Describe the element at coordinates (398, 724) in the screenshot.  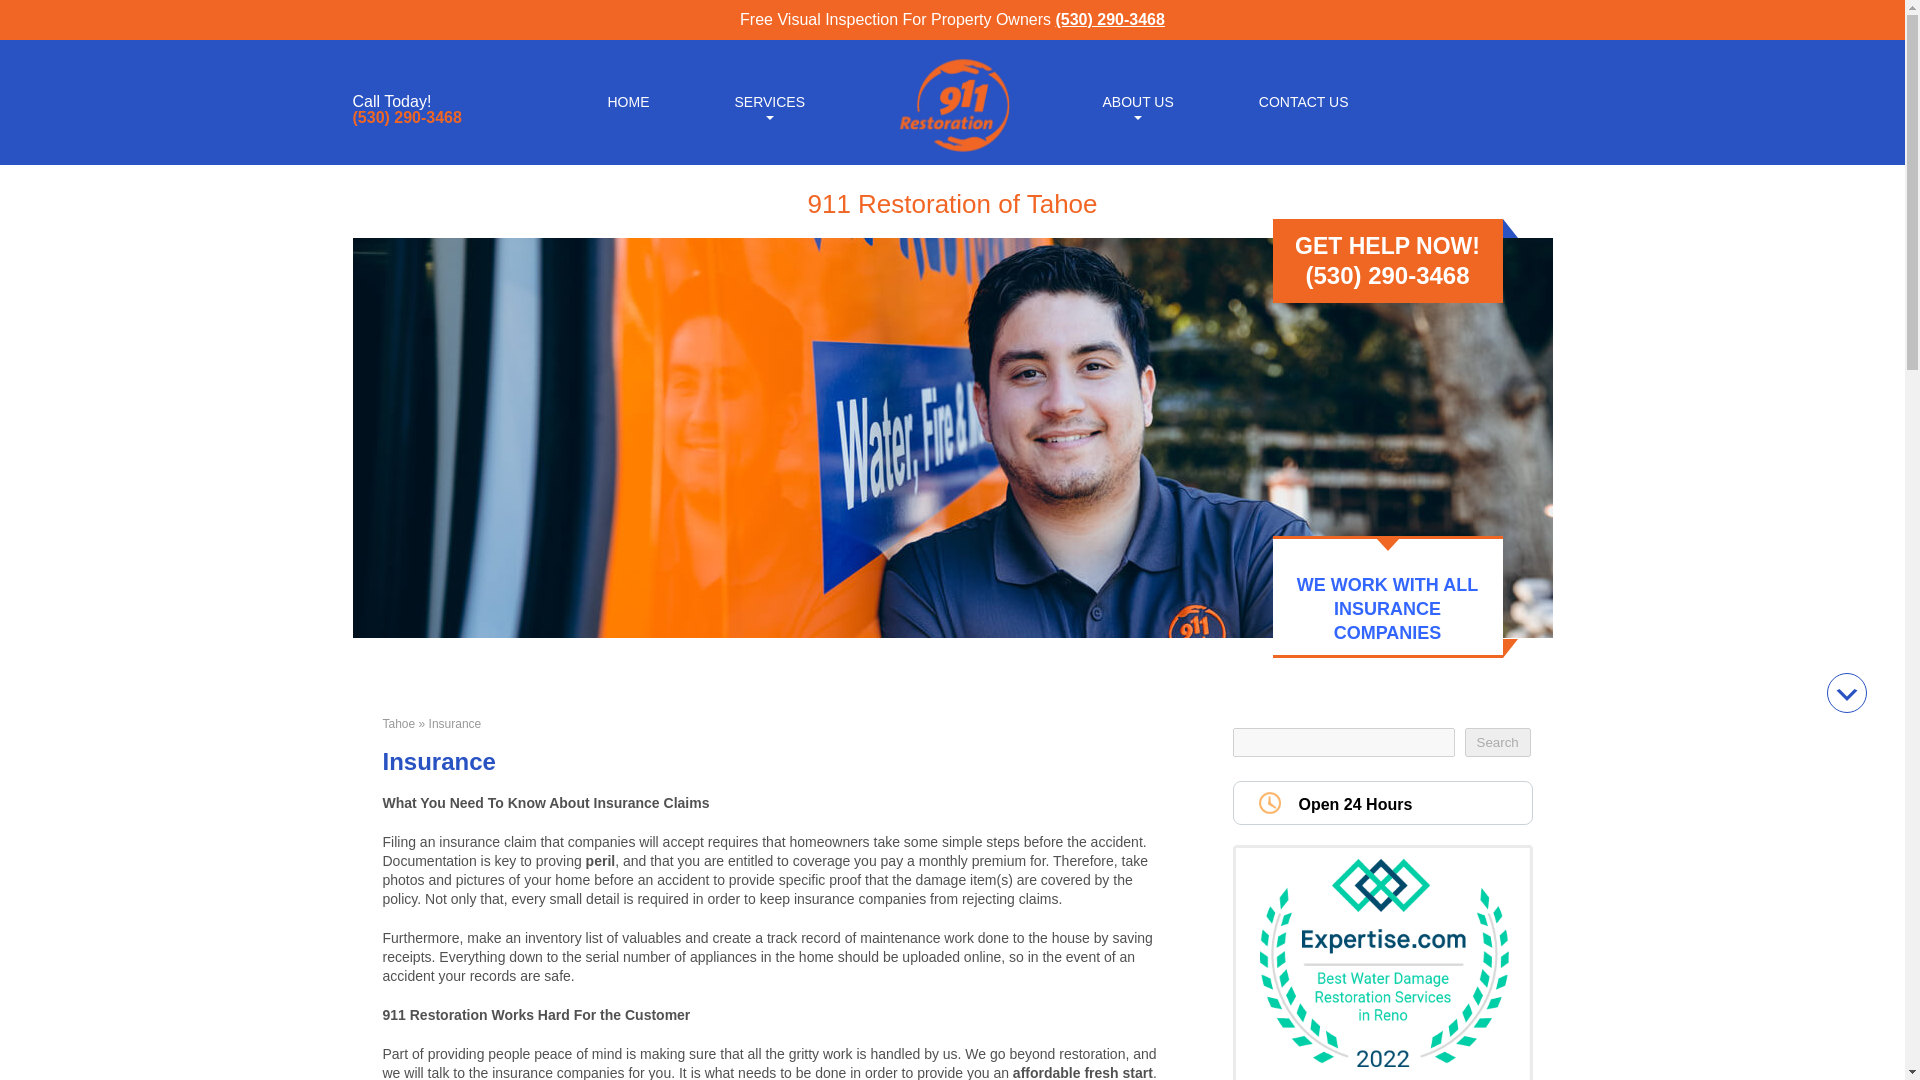
I see `Go to Tahoe.` at that location.